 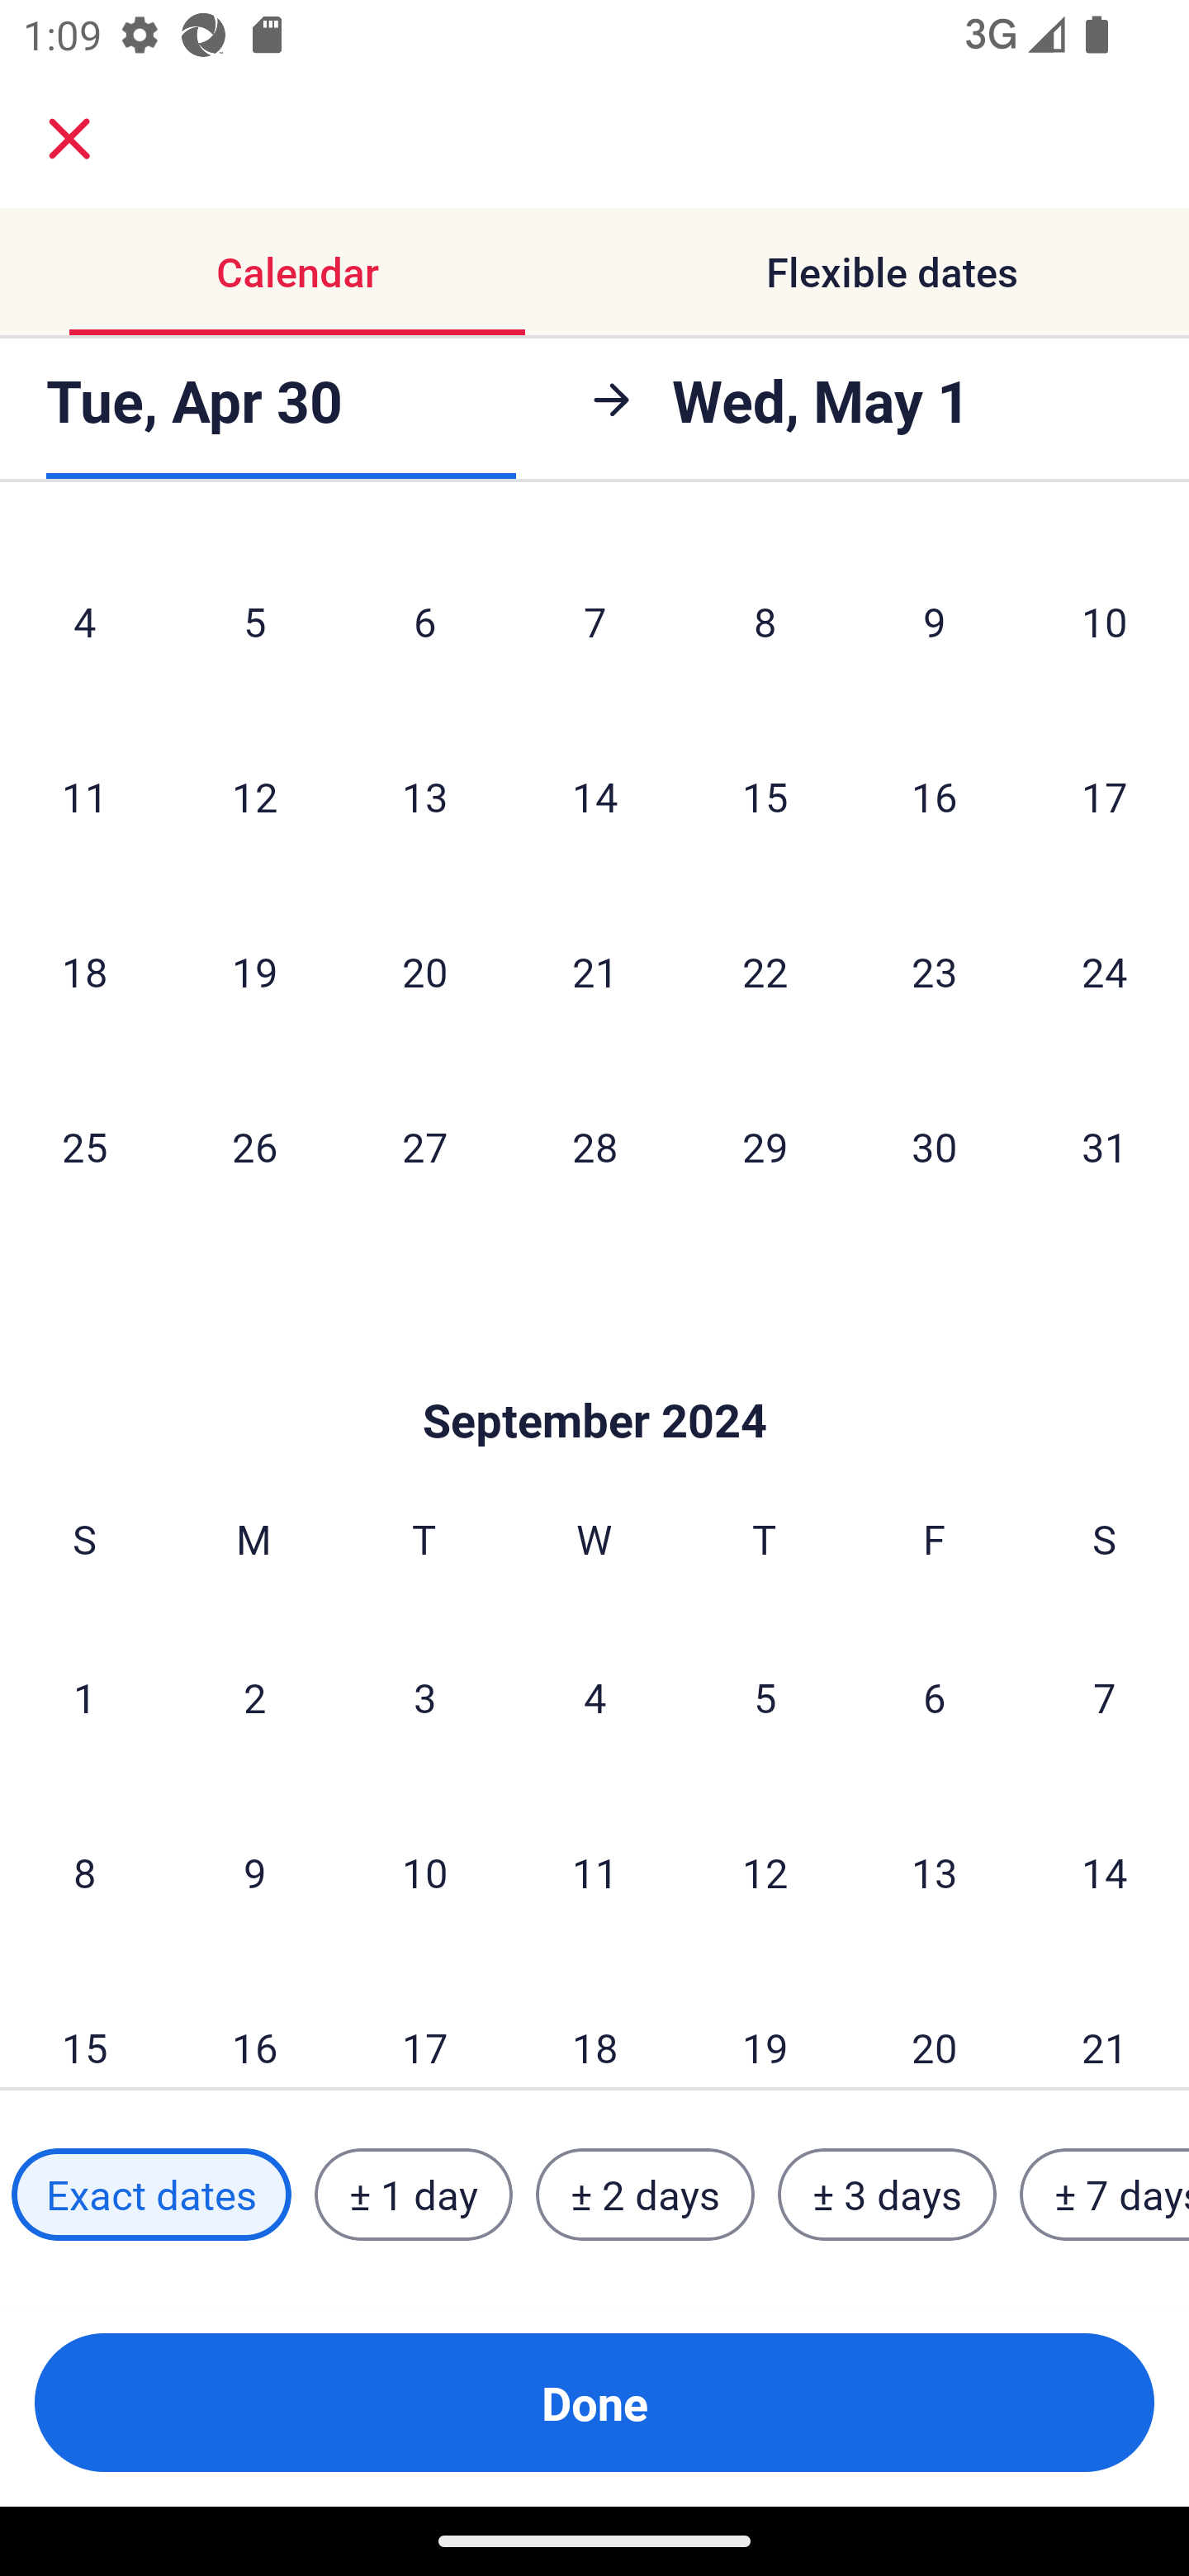 I want to click on 9 Monday, September 9, 2024, so click(x=254, y=1873).